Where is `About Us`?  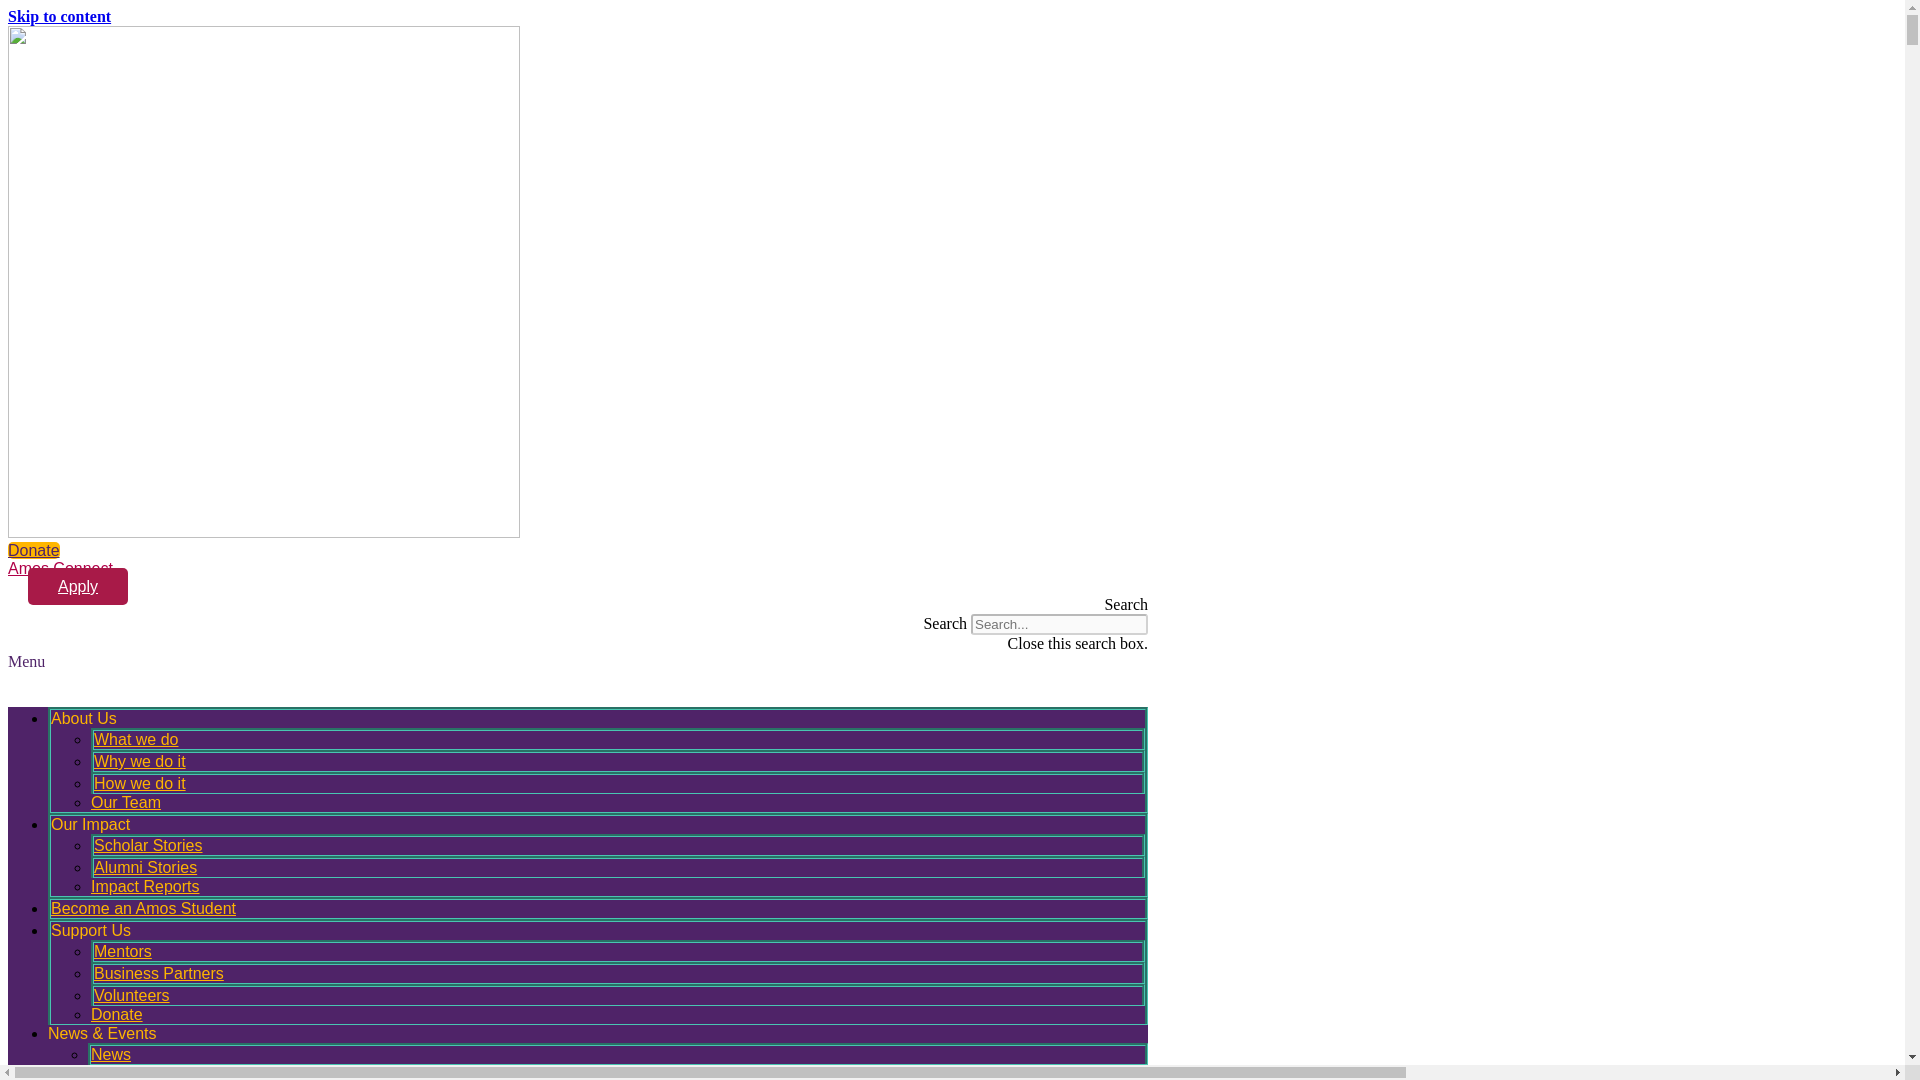
About Us is located at coordinates (84, 718).